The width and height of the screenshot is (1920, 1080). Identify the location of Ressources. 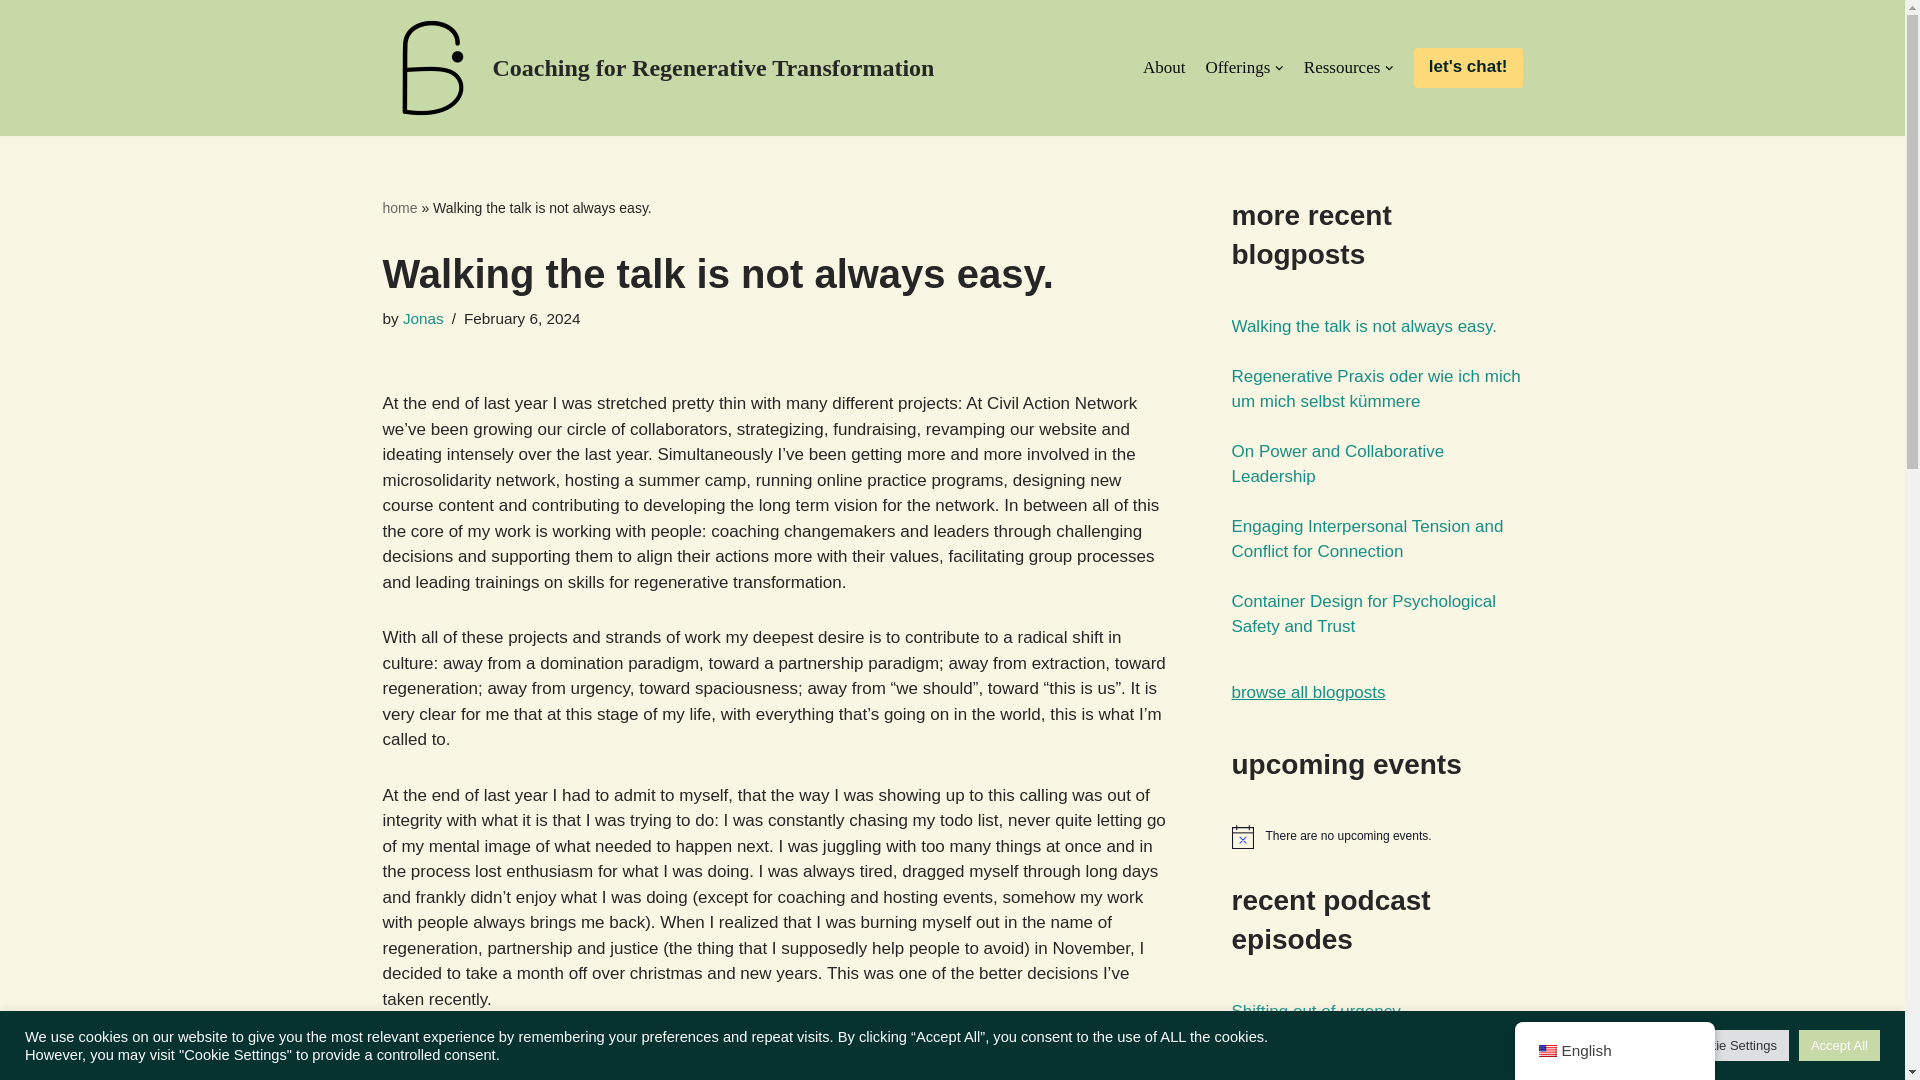
(1348, 68).